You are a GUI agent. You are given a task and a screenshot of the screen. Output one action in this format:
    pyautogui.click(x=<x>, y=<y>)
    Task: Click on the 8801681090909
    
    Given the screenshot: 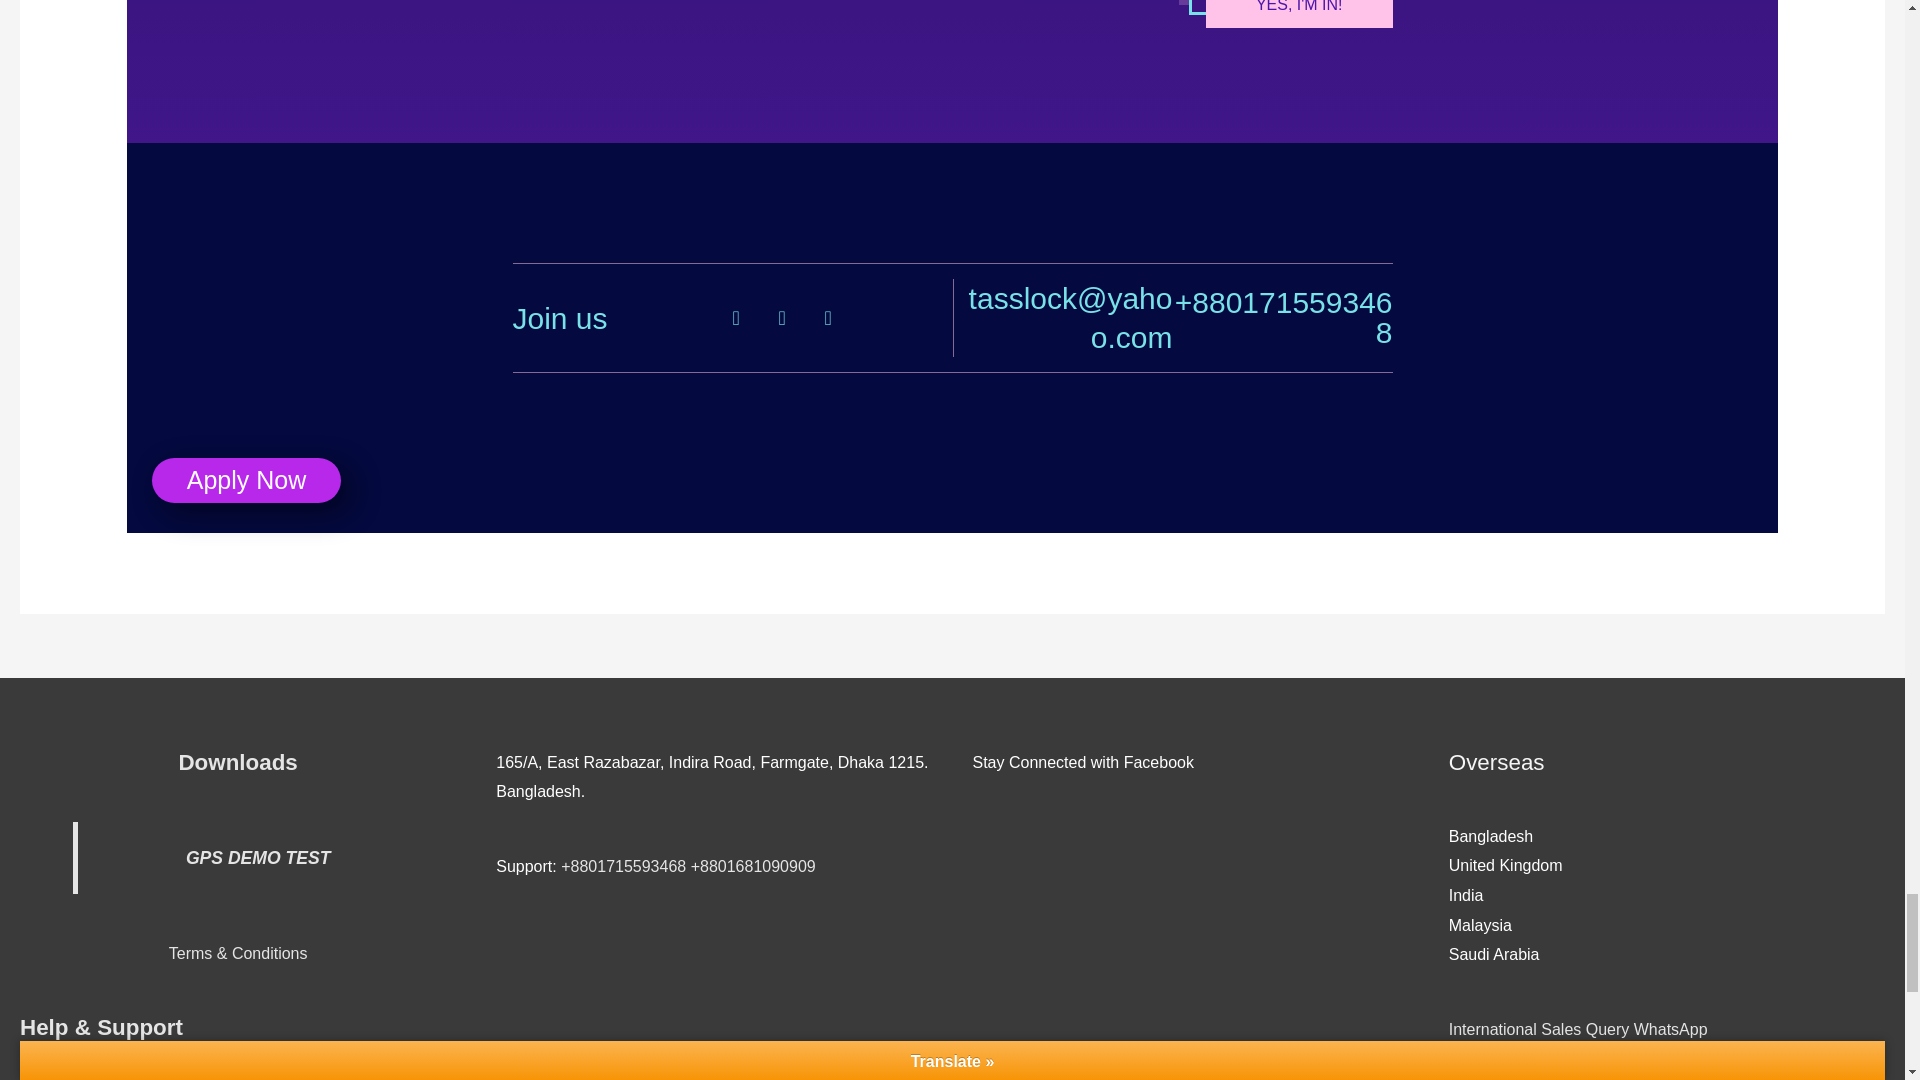 What is the action you would take?
    pyautogui.click(x=758, y=866)
    